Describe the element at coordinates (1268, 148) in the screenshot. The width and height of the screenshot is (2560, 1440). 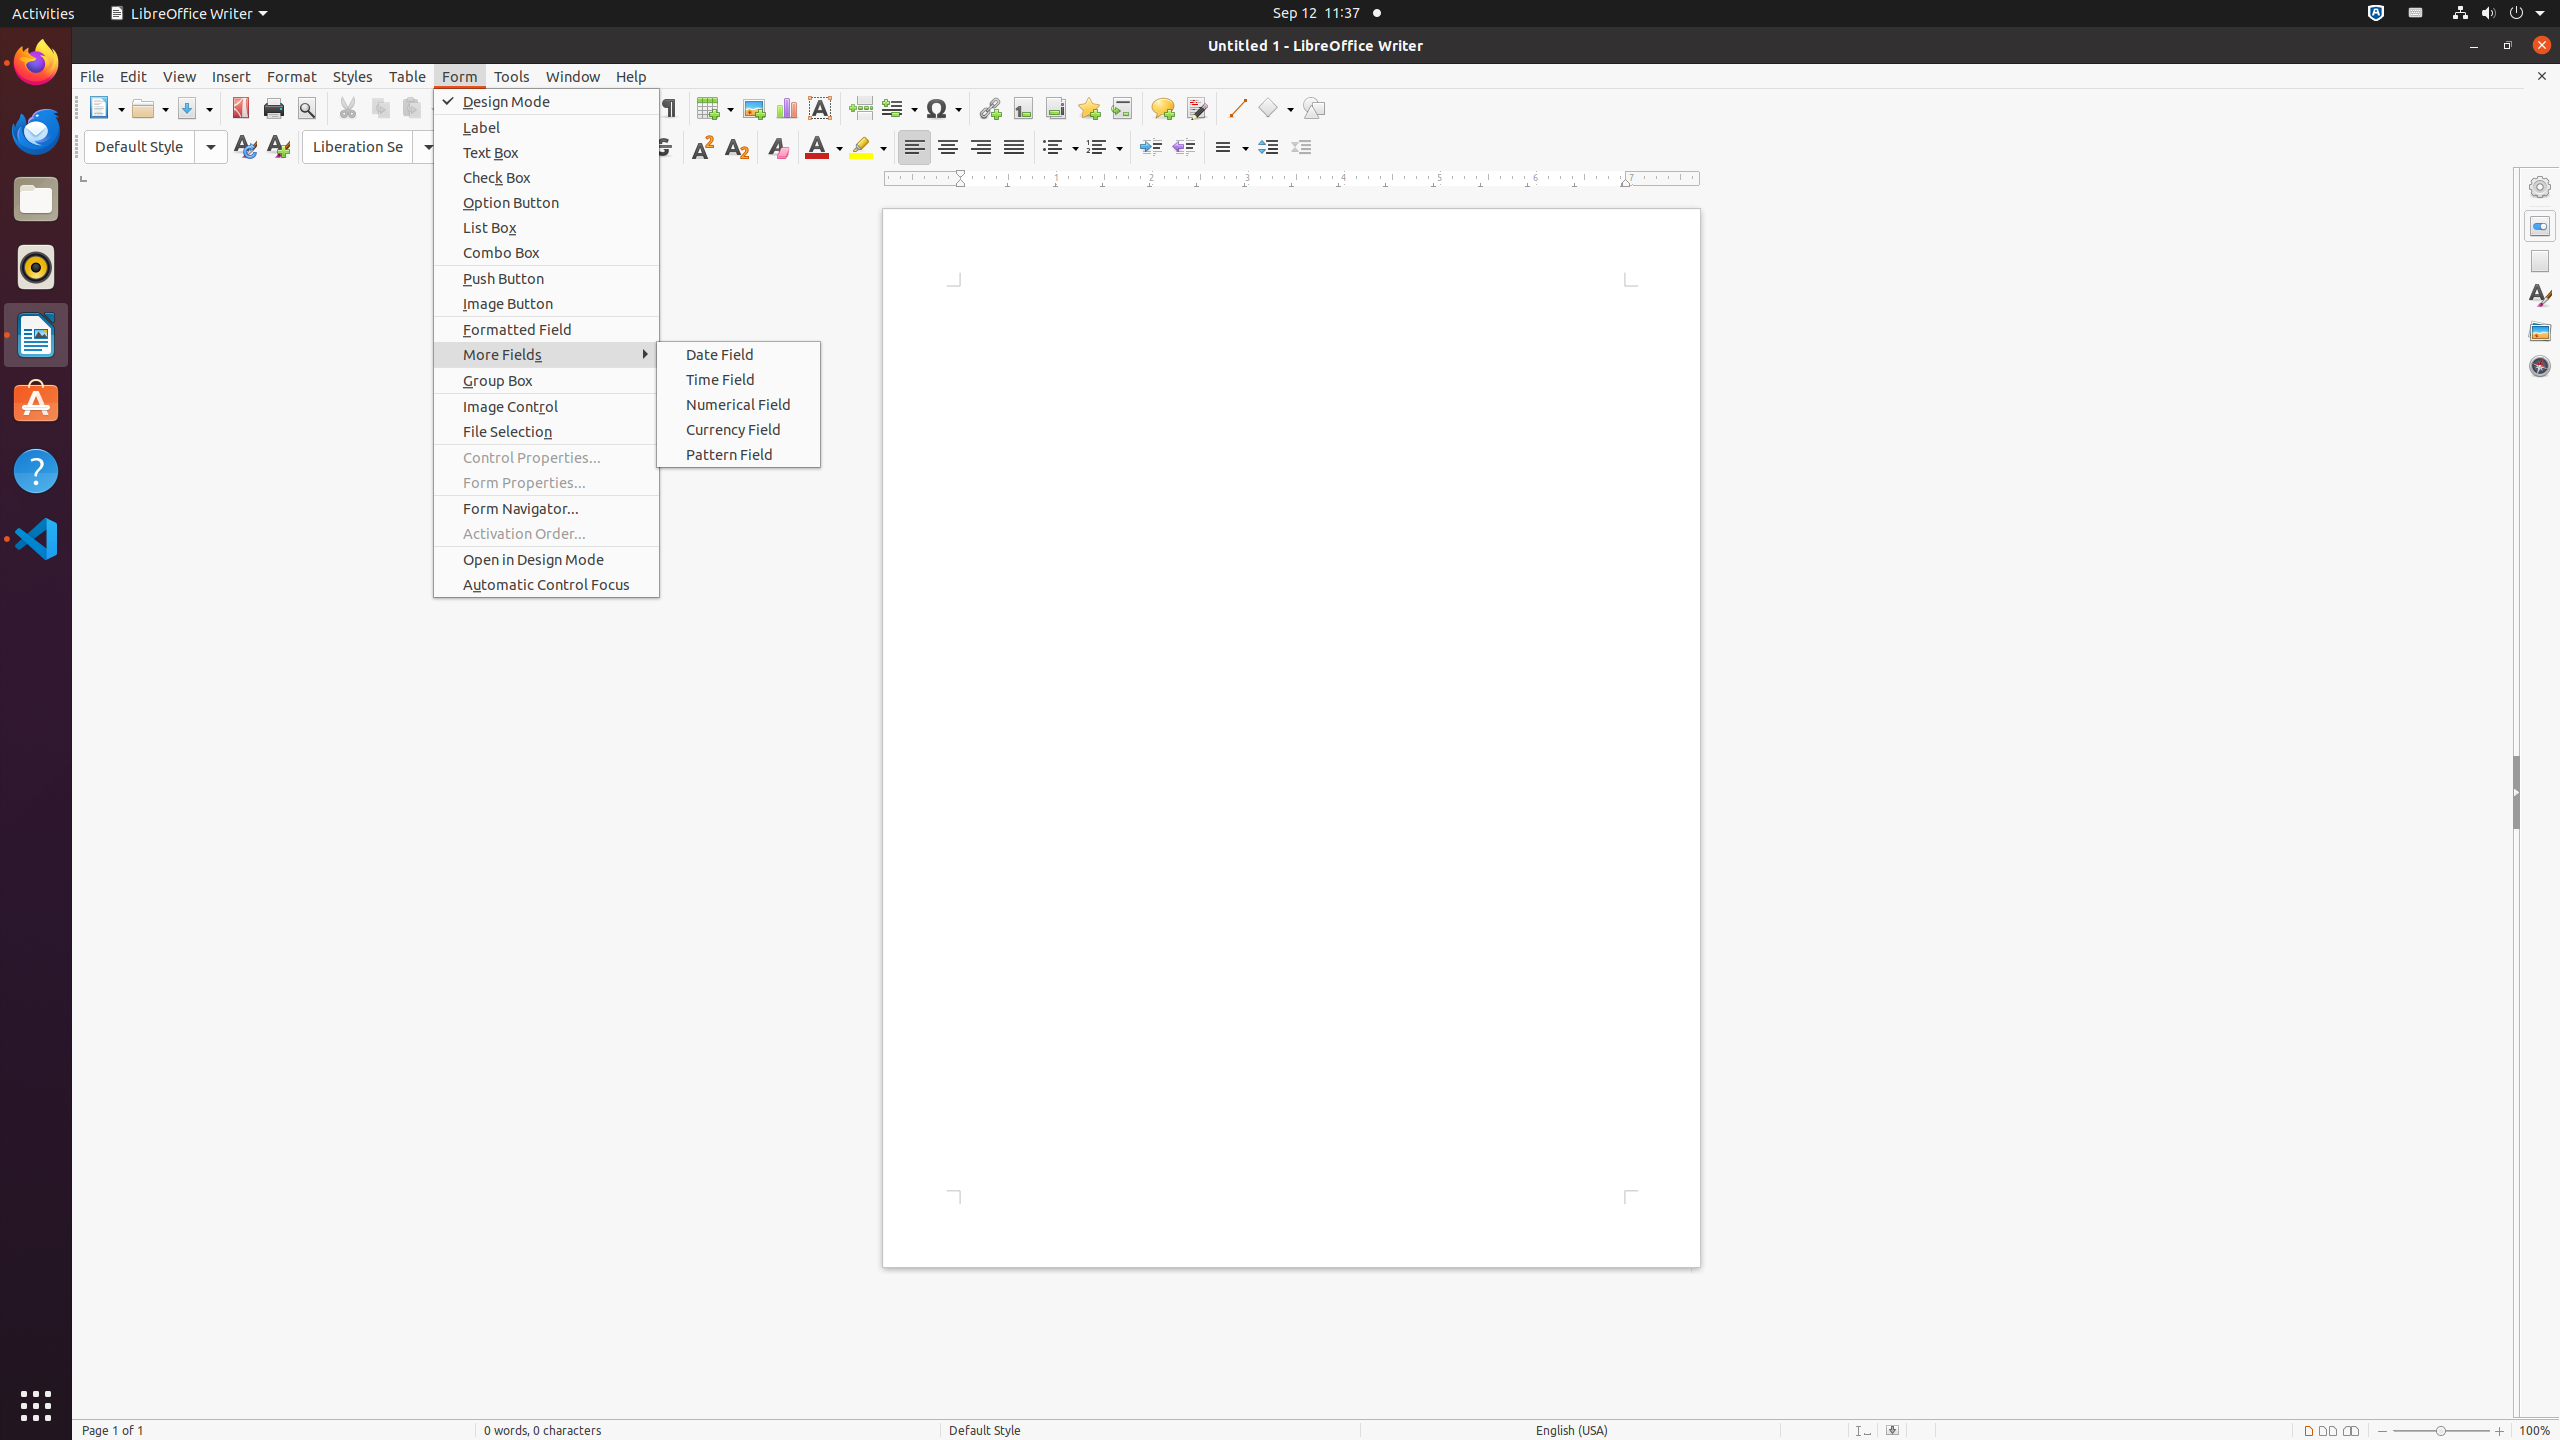
I see `Increase` at that location.